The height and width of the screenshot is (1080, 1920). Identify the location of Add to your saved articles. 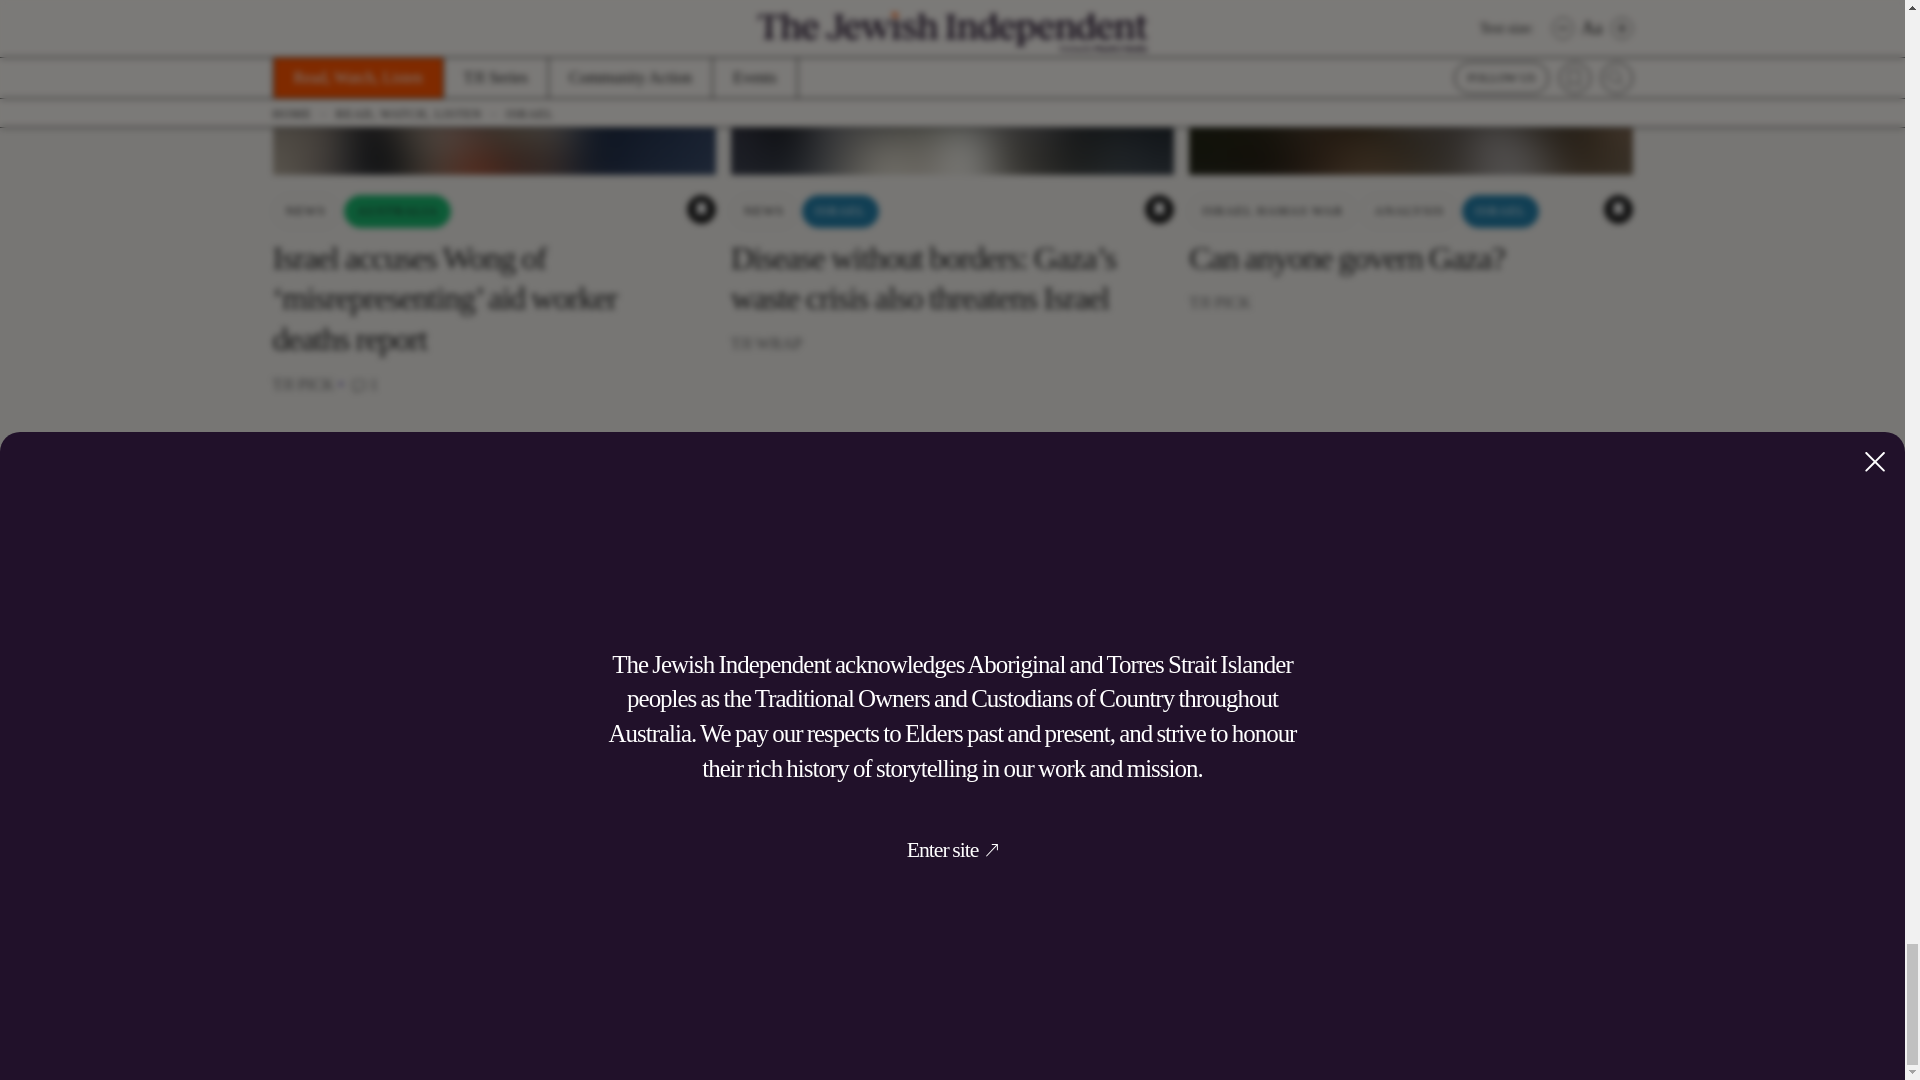
(702, 209).